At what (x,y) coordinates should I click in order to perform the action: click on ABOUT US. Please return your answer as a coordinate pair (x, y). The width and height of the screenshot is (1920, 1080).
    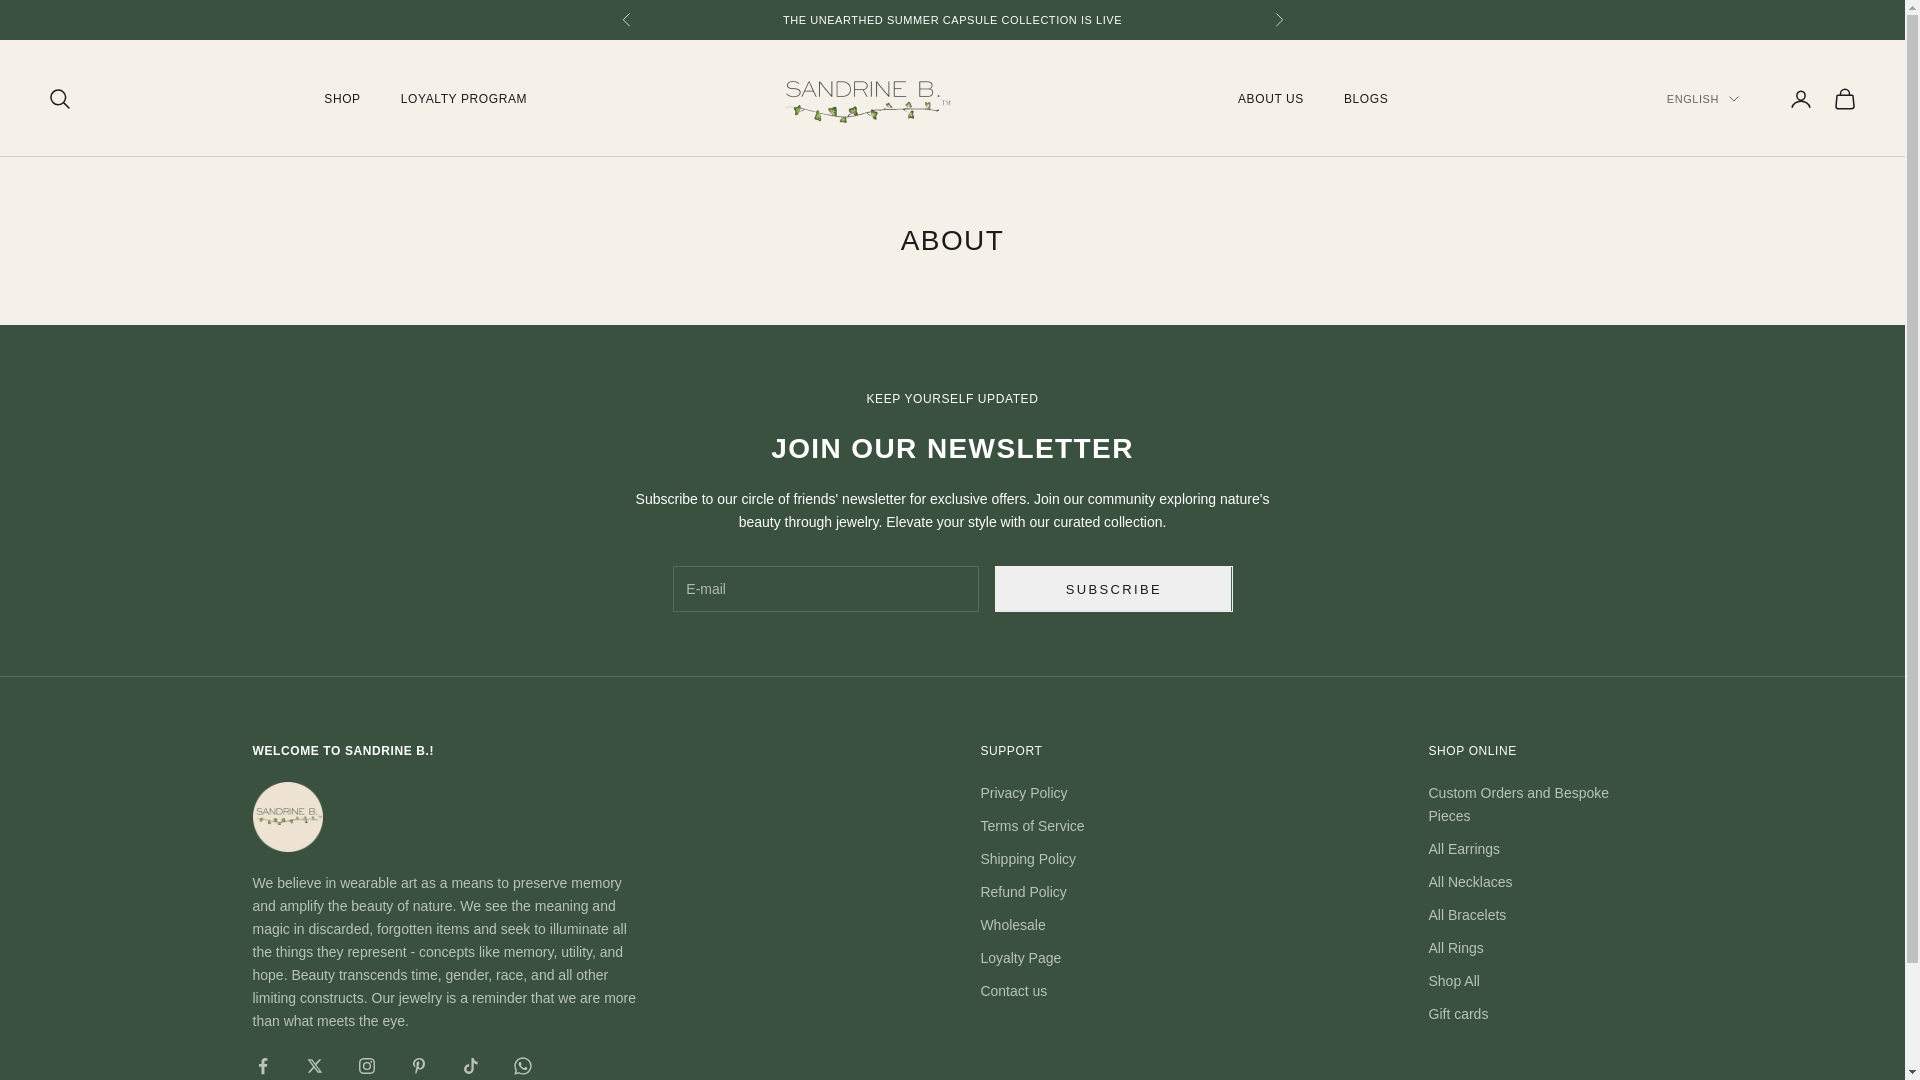
    Looking at the image, I should click on (1270, 98).